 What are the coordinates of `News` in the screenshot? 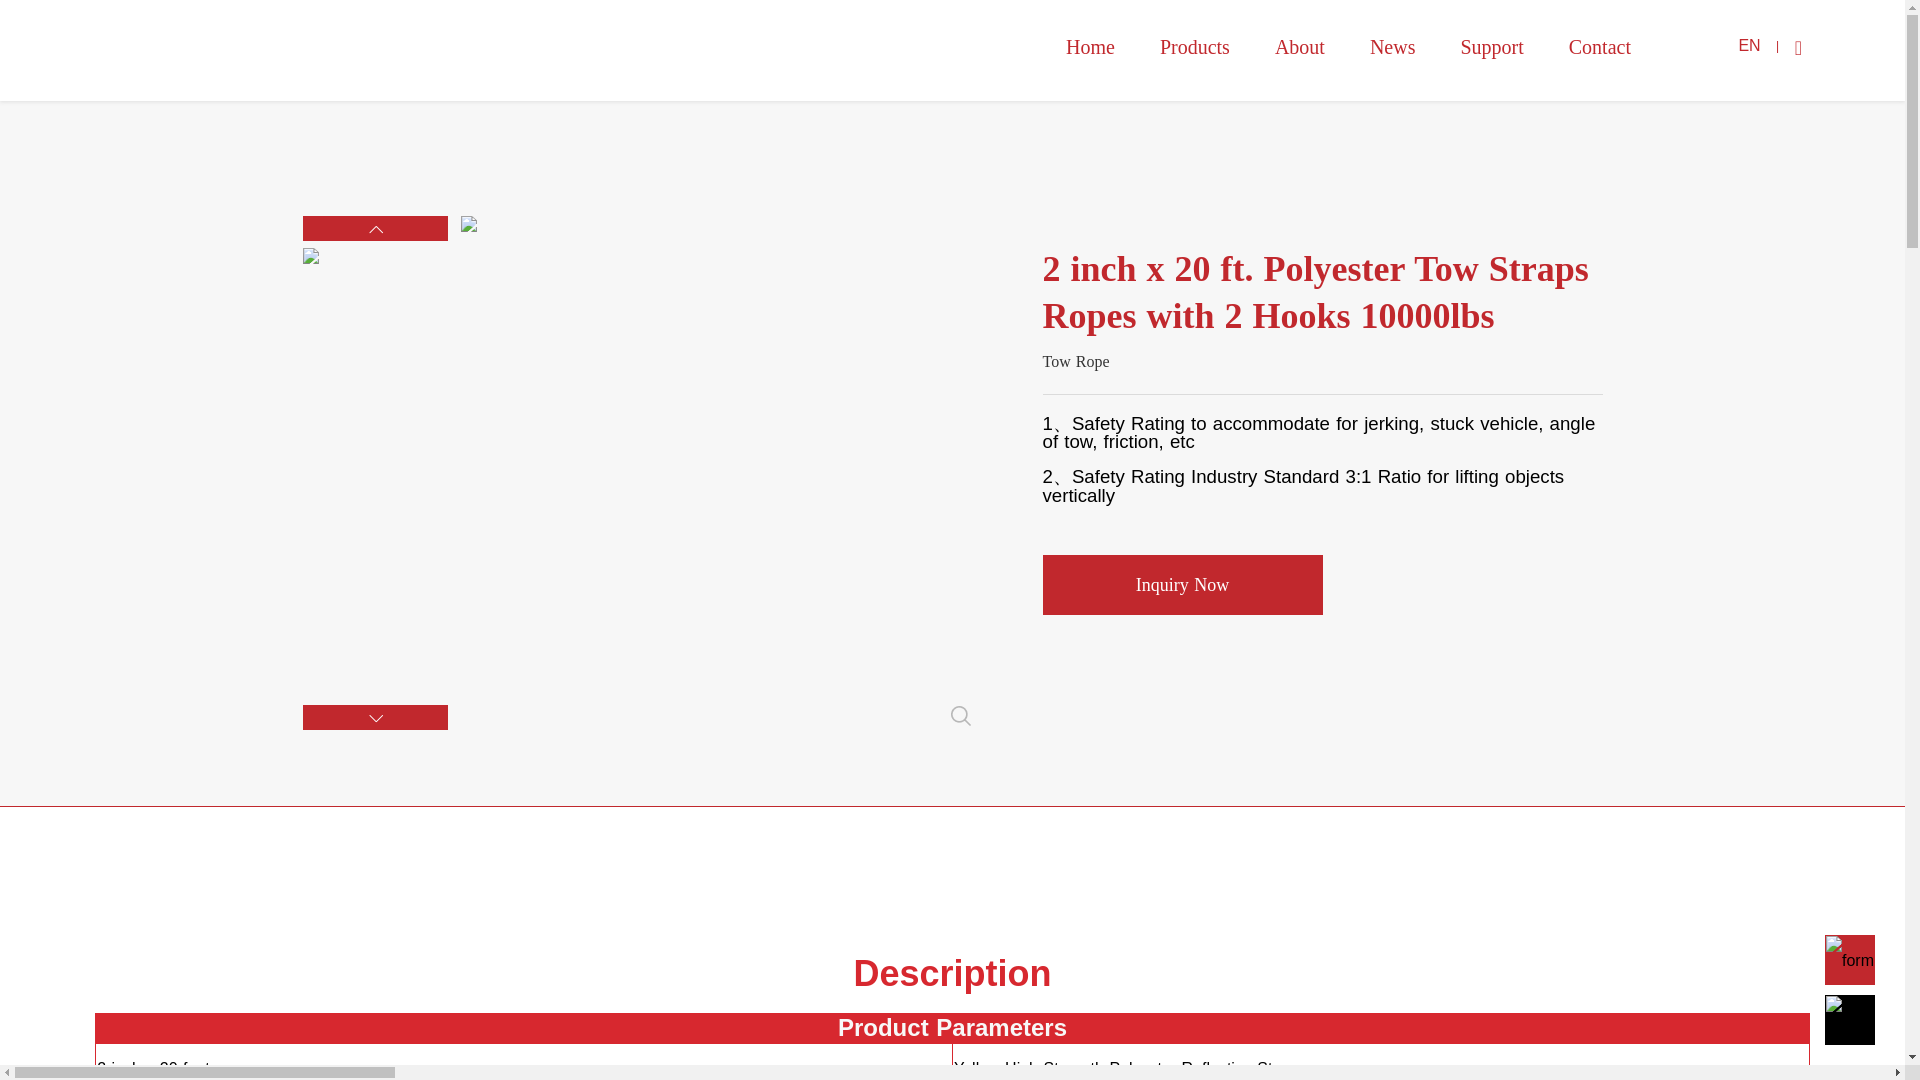 It's located at (1393, 46).